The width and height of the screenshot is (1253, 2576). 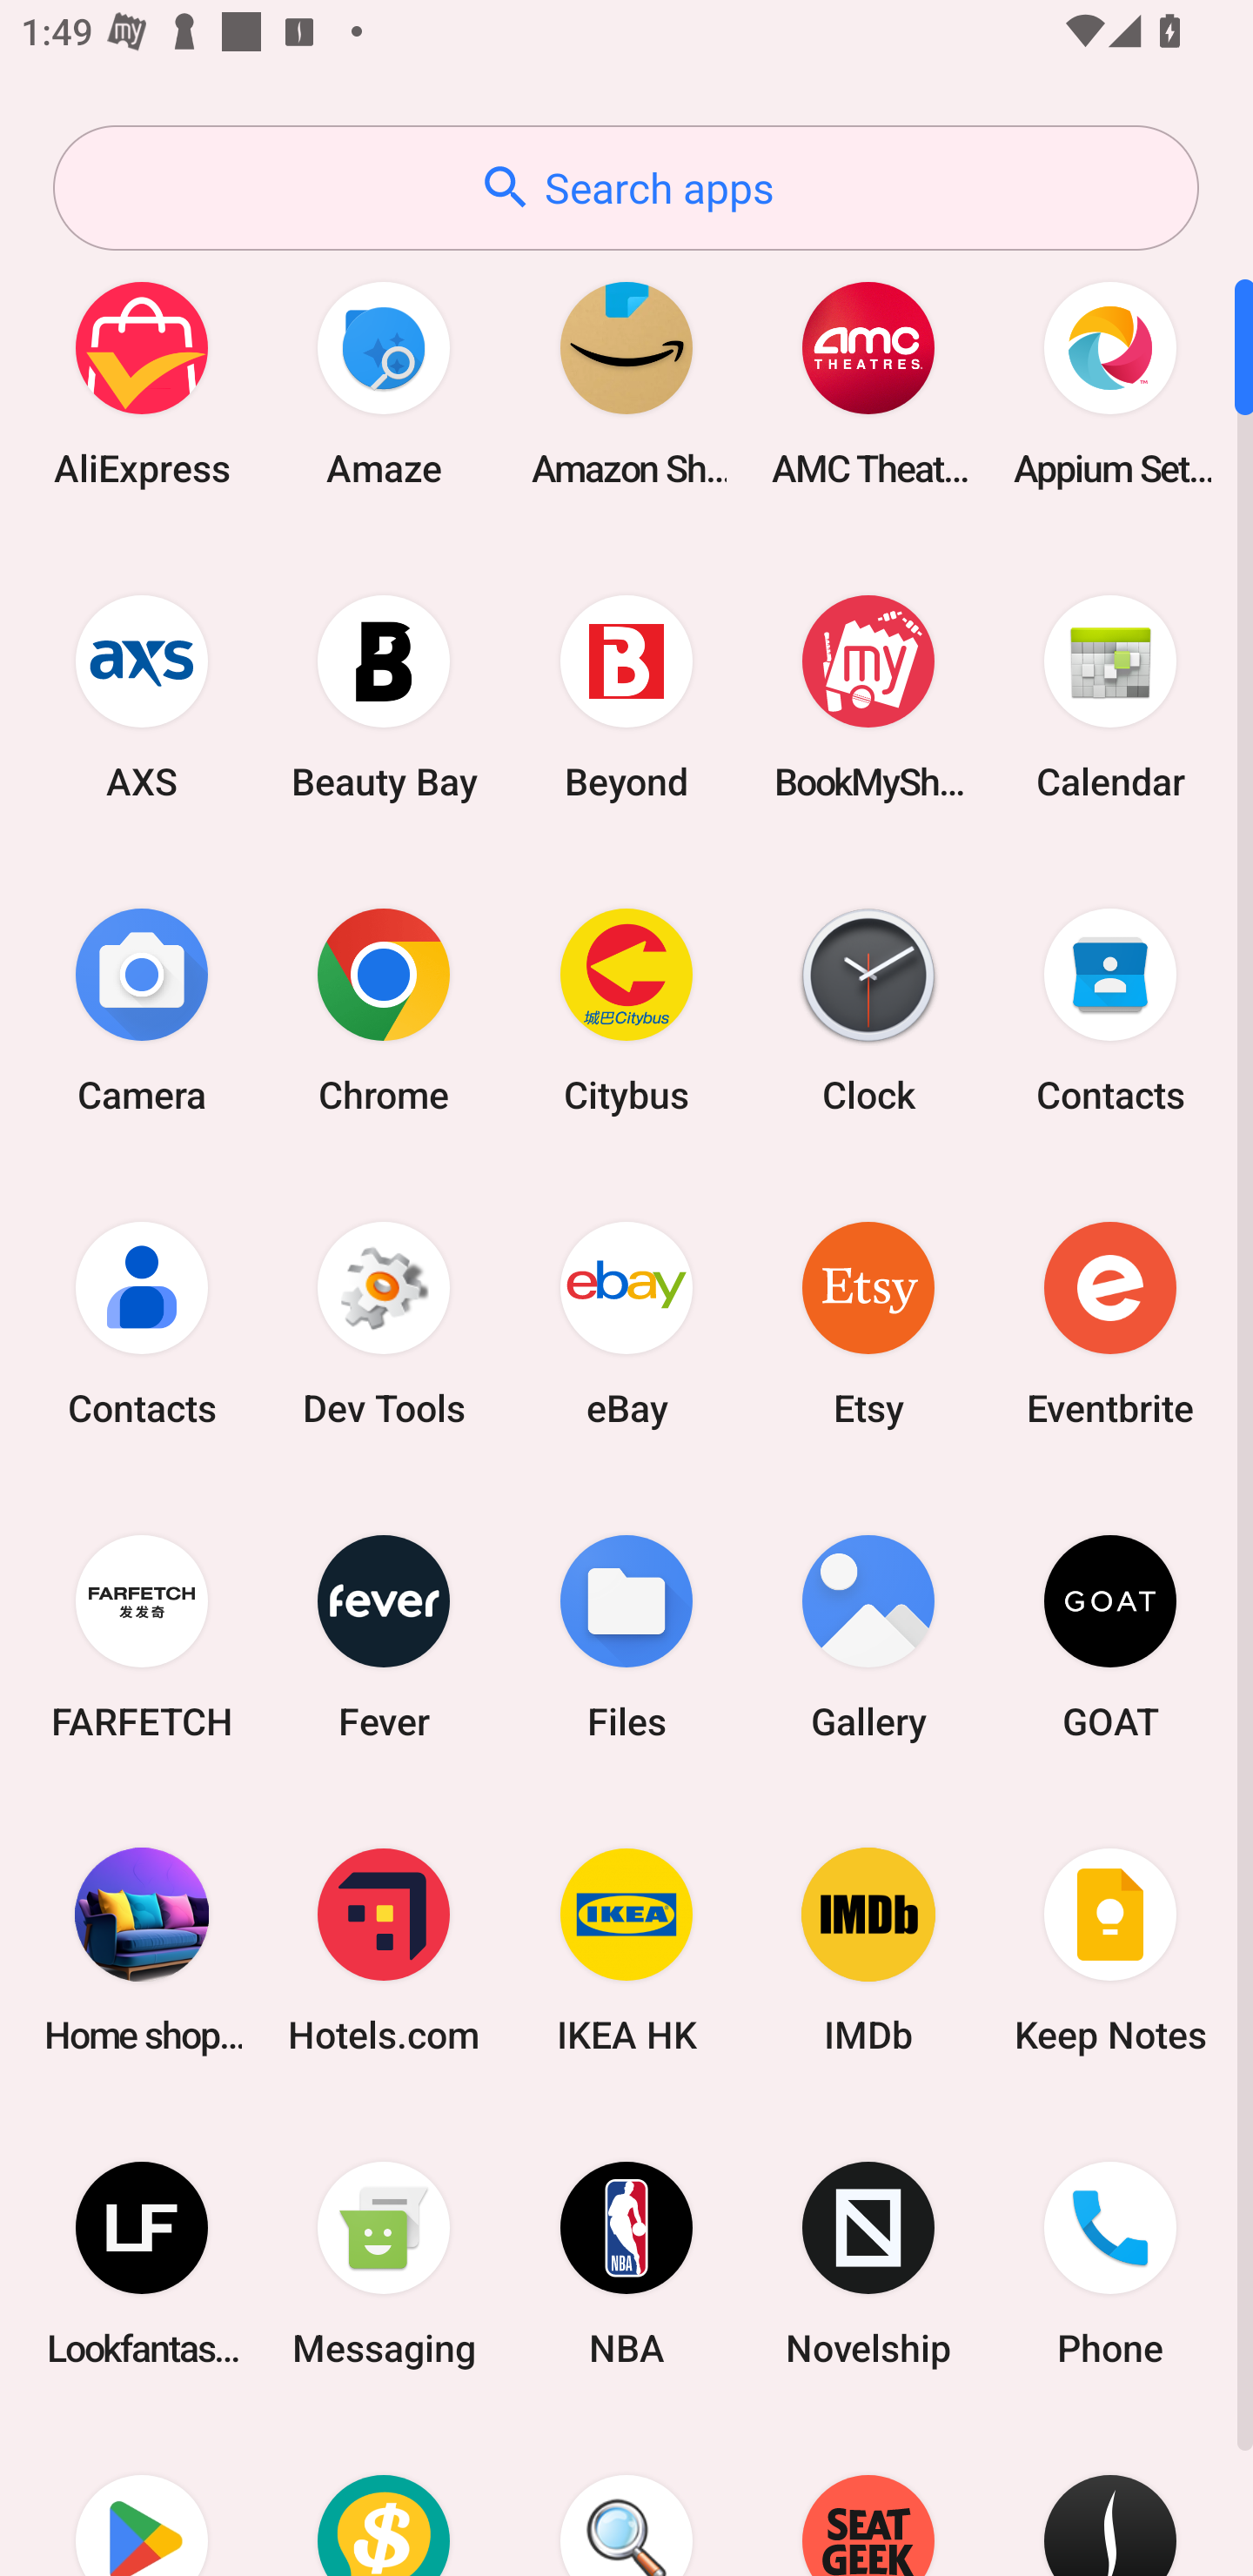 I want to click on Appium Settings, so click(x=1110, y=383).